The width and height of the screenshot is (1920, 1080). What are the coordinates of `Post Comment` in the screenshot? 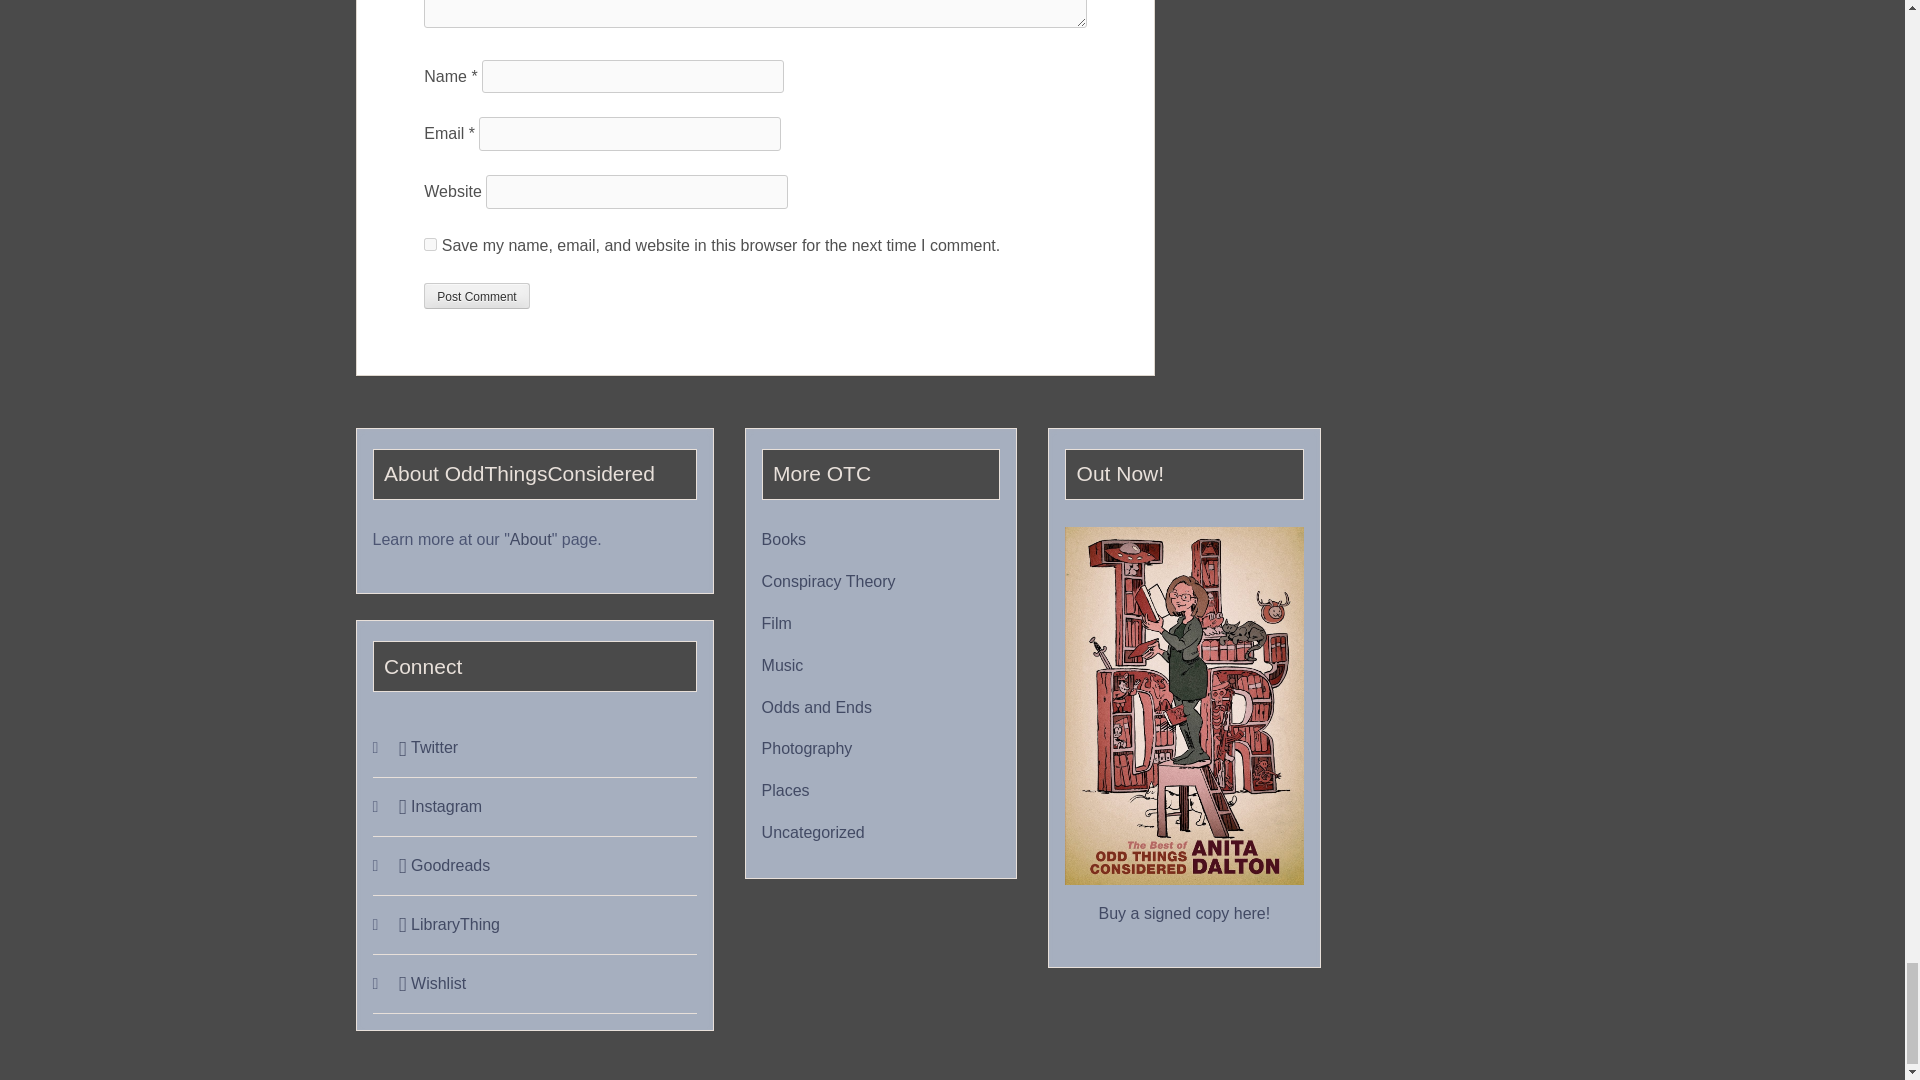 It's located at (476, 295).